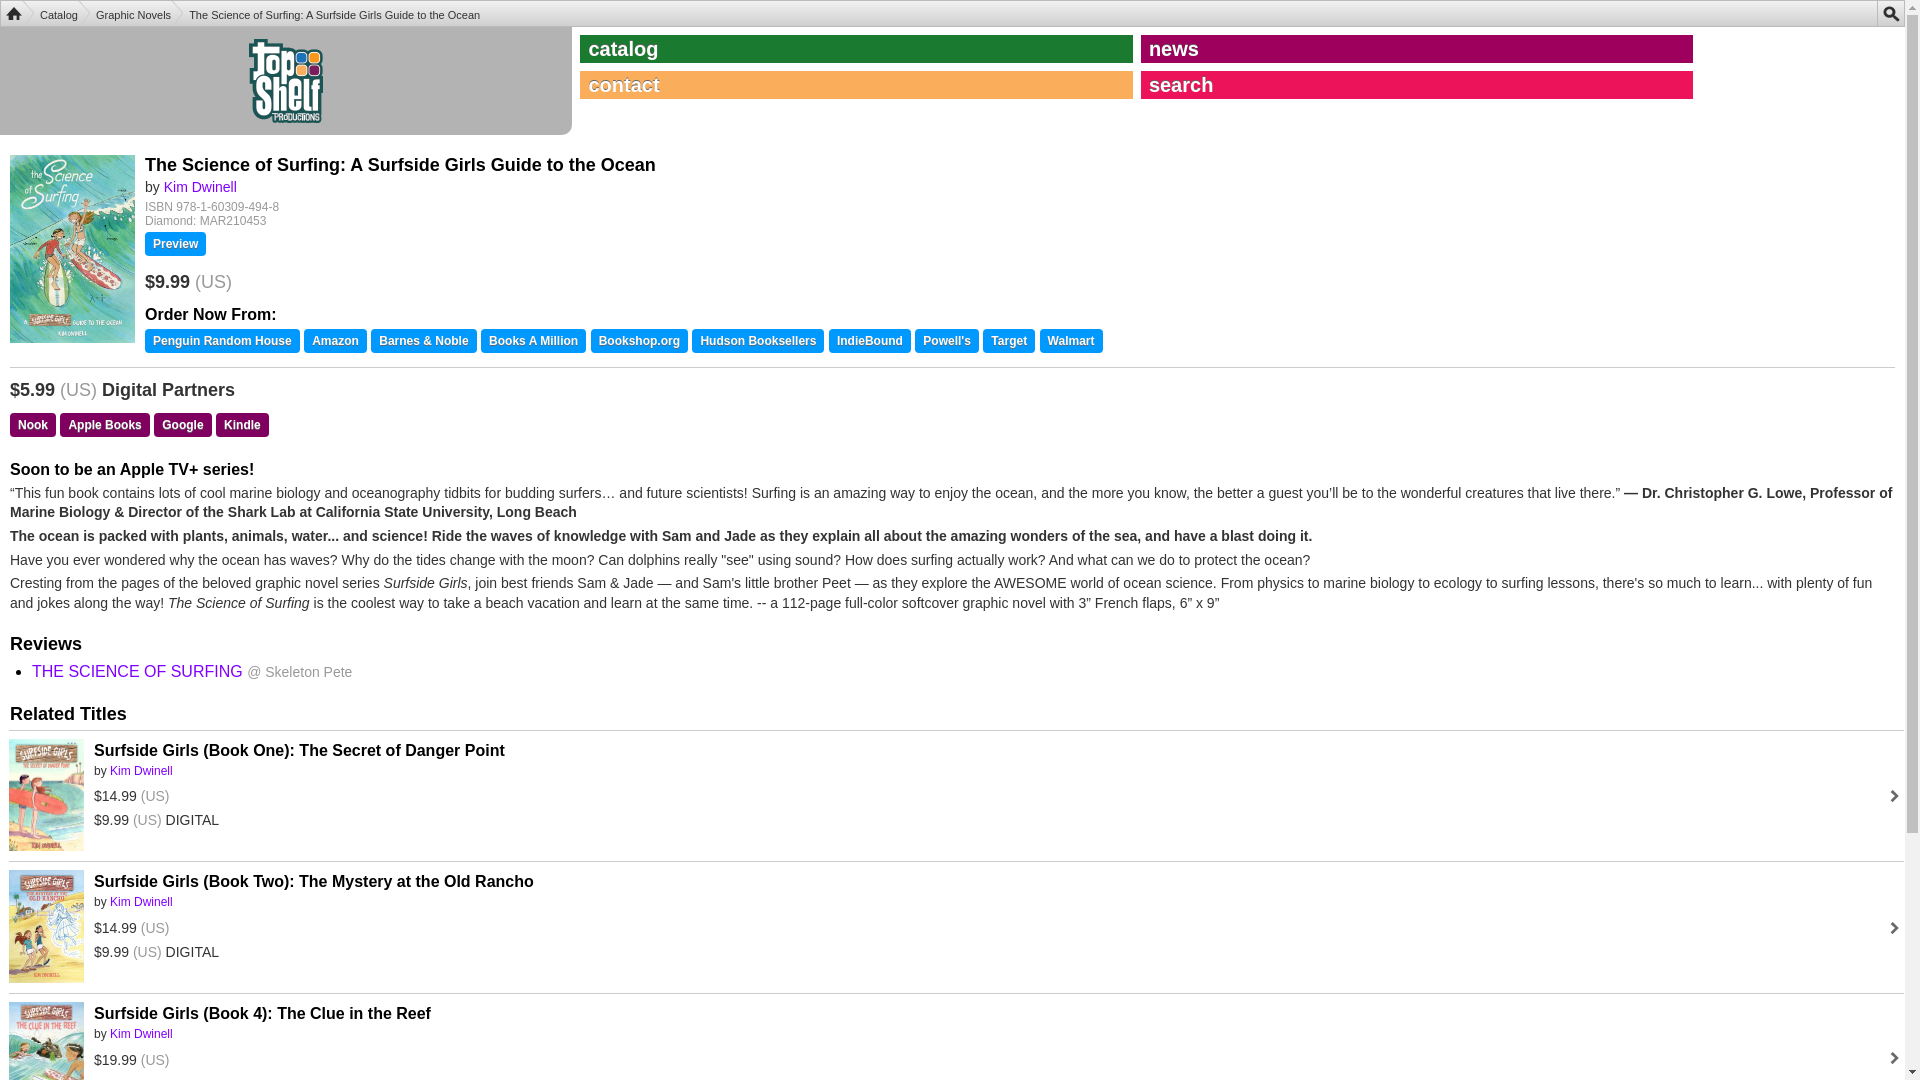 The image size is (1920, 1080). I want to click on Amazon, so click(334, 341).